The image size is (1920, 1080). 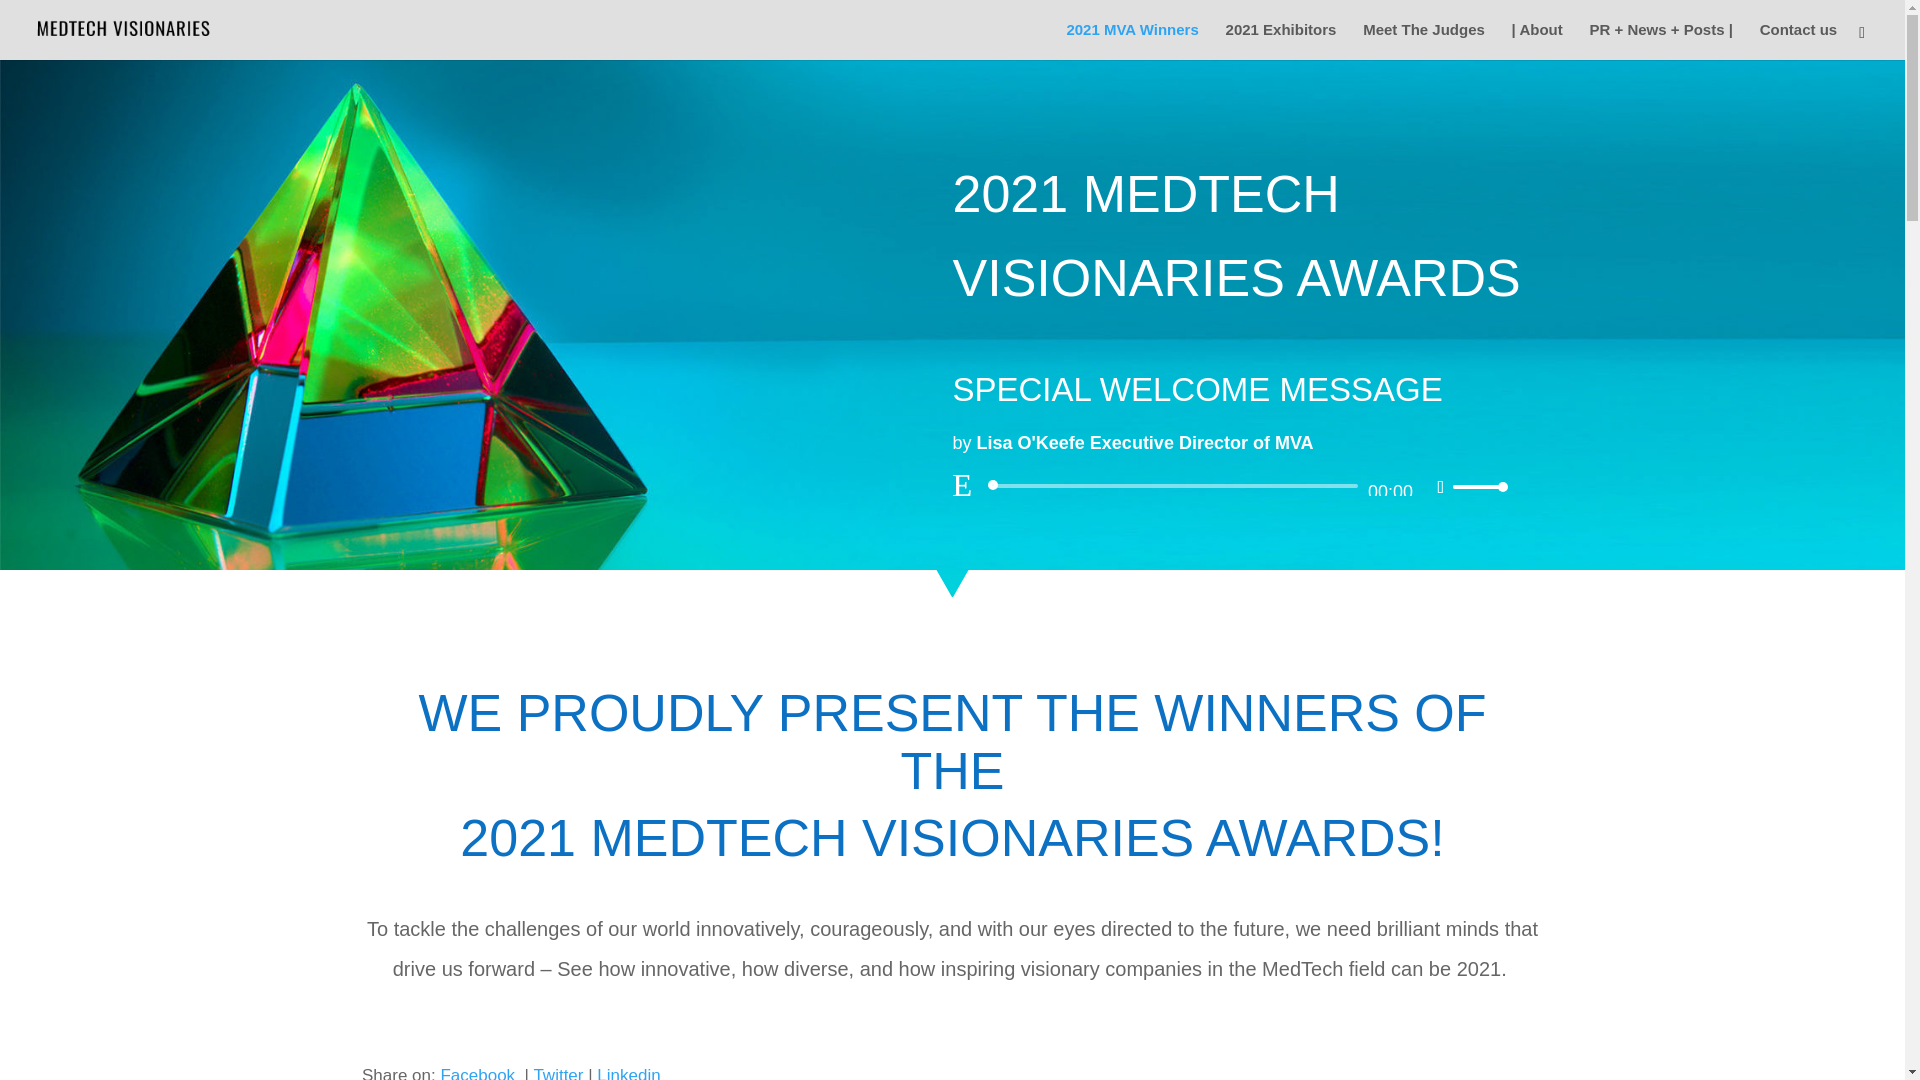 I want to click on Twitter, so click(x=558, y=1072).